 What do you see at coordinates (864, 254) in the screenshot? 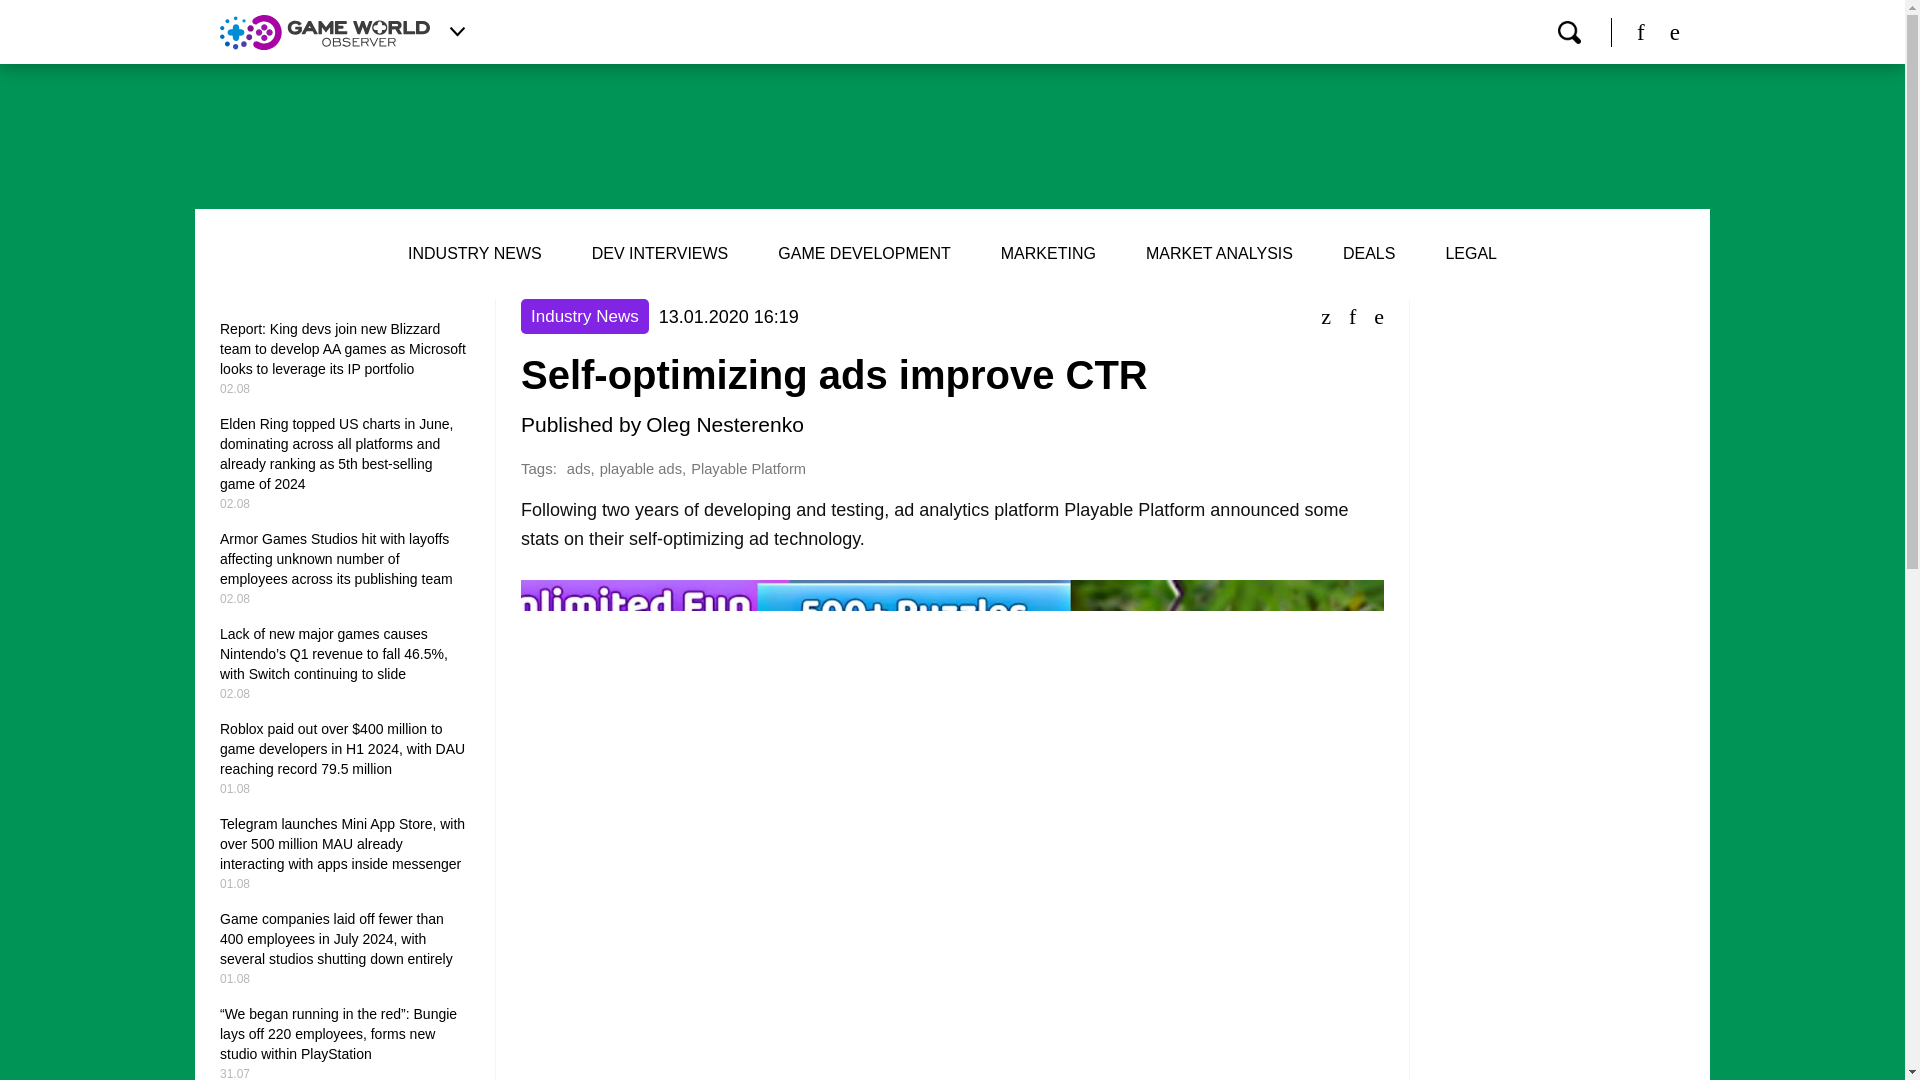
I see `GAME DEVELOPMENT` at bounding box center [864, 254].